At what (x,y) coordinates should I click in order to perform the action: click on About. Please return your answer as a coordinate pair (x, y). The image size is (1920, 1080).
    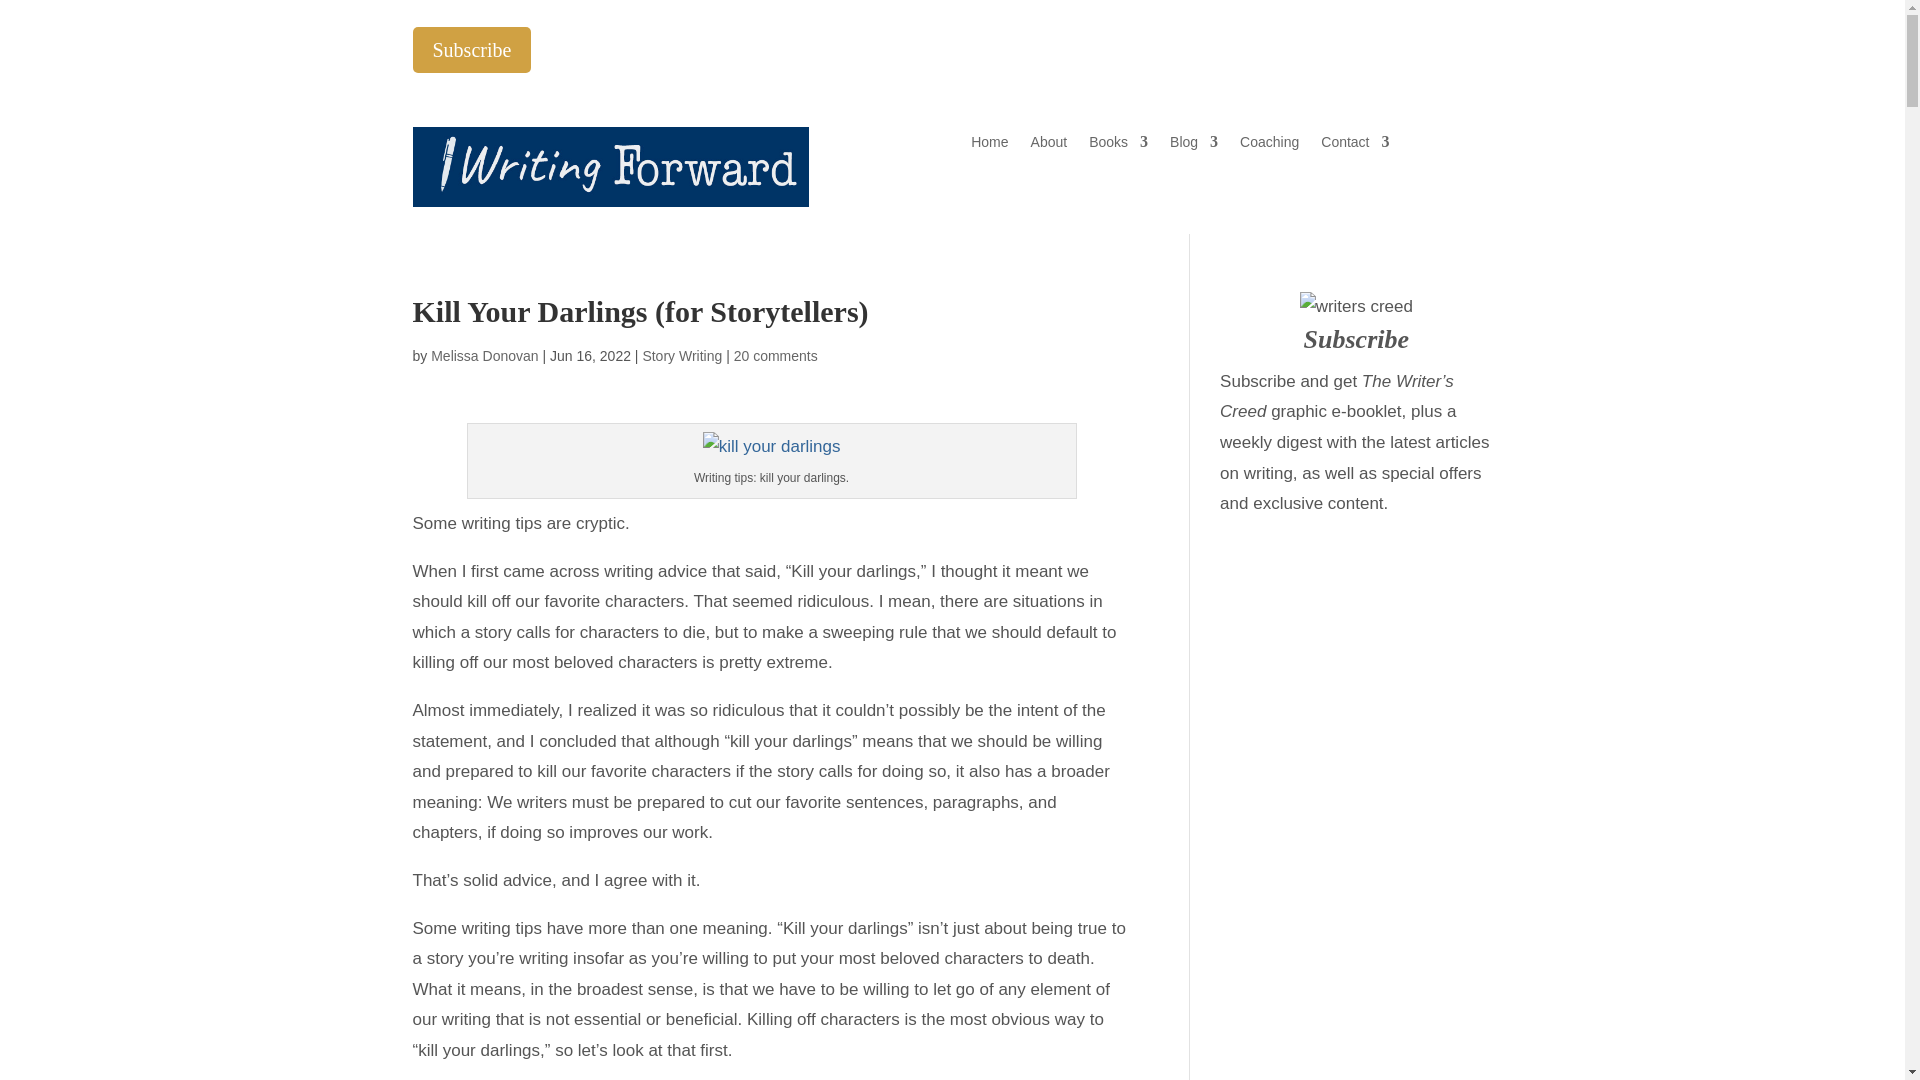
    Looking at the image, I should click on (1049, 146).